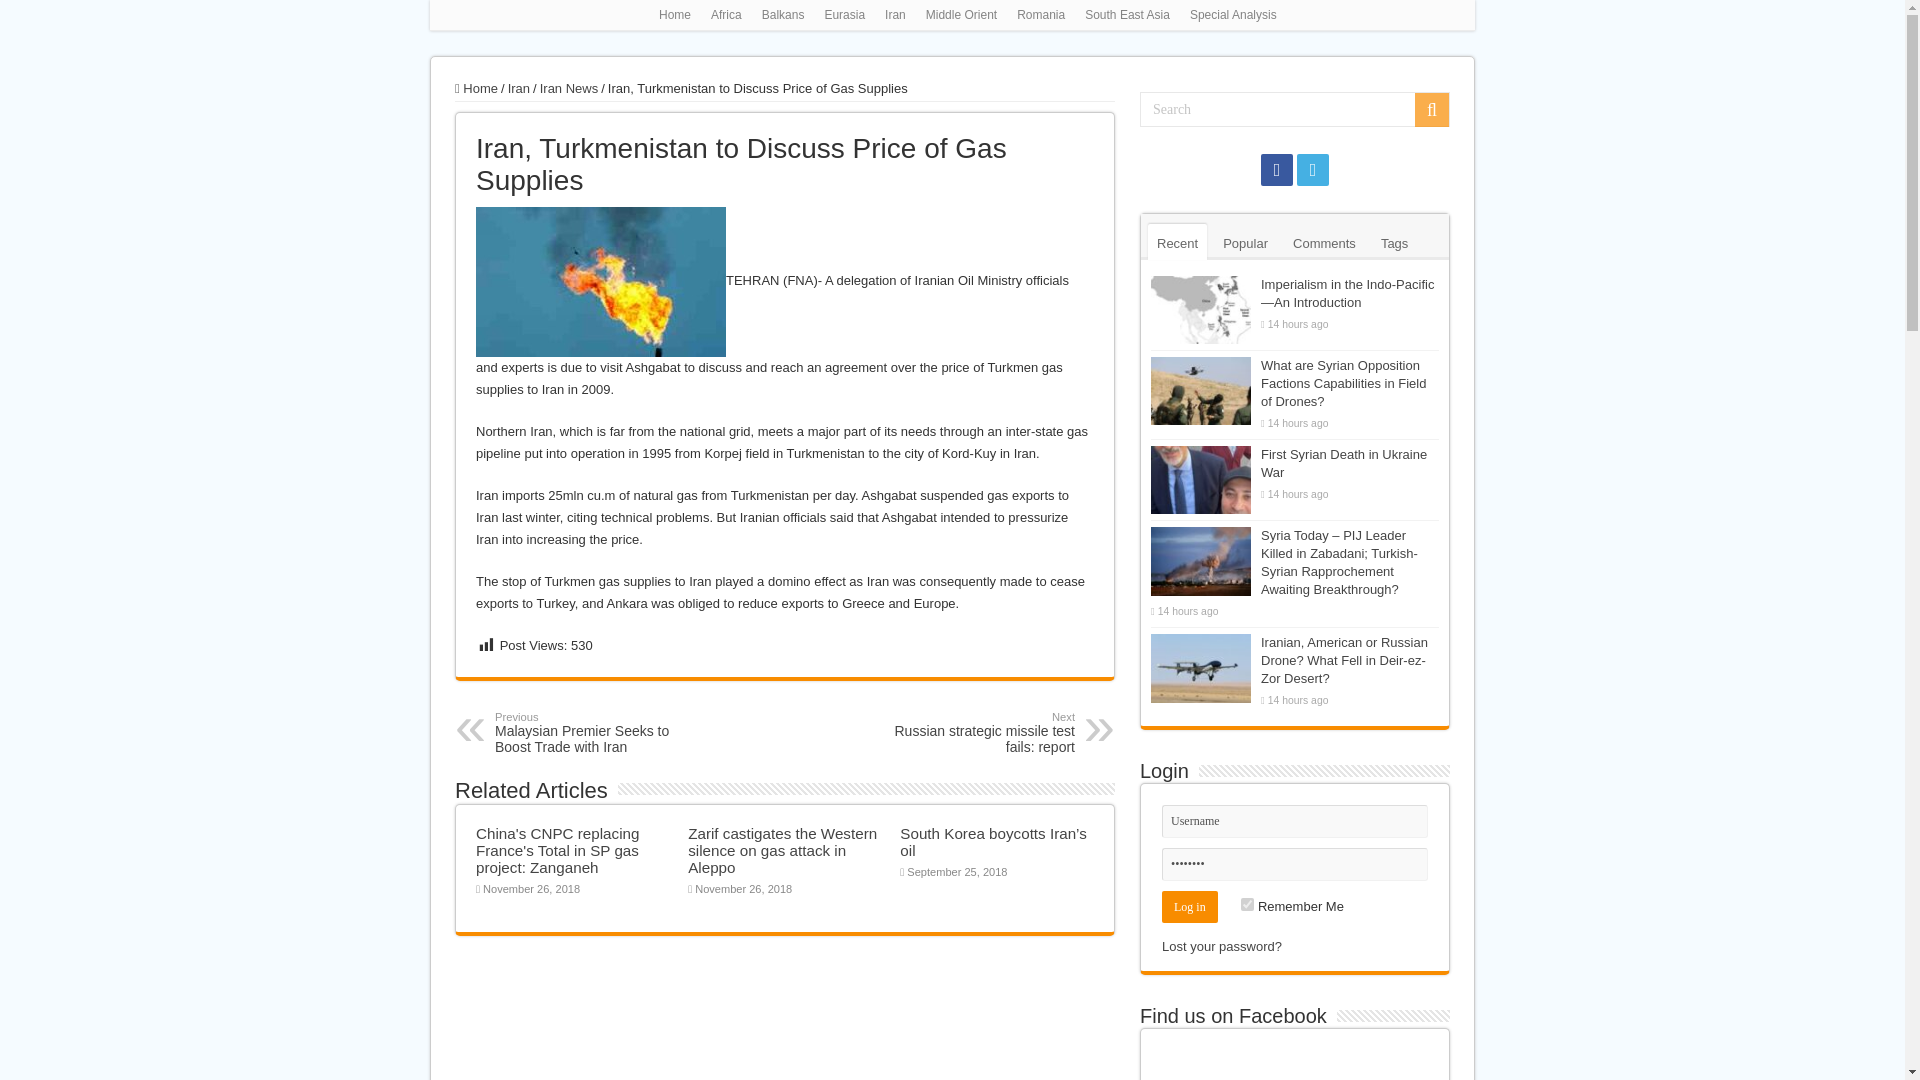  What do you see at coordinates (600, 282) in the screenshot?
I see `Zarif castigates the Western silence on gas attack in Aleppo` at bounding box center [600, 282].